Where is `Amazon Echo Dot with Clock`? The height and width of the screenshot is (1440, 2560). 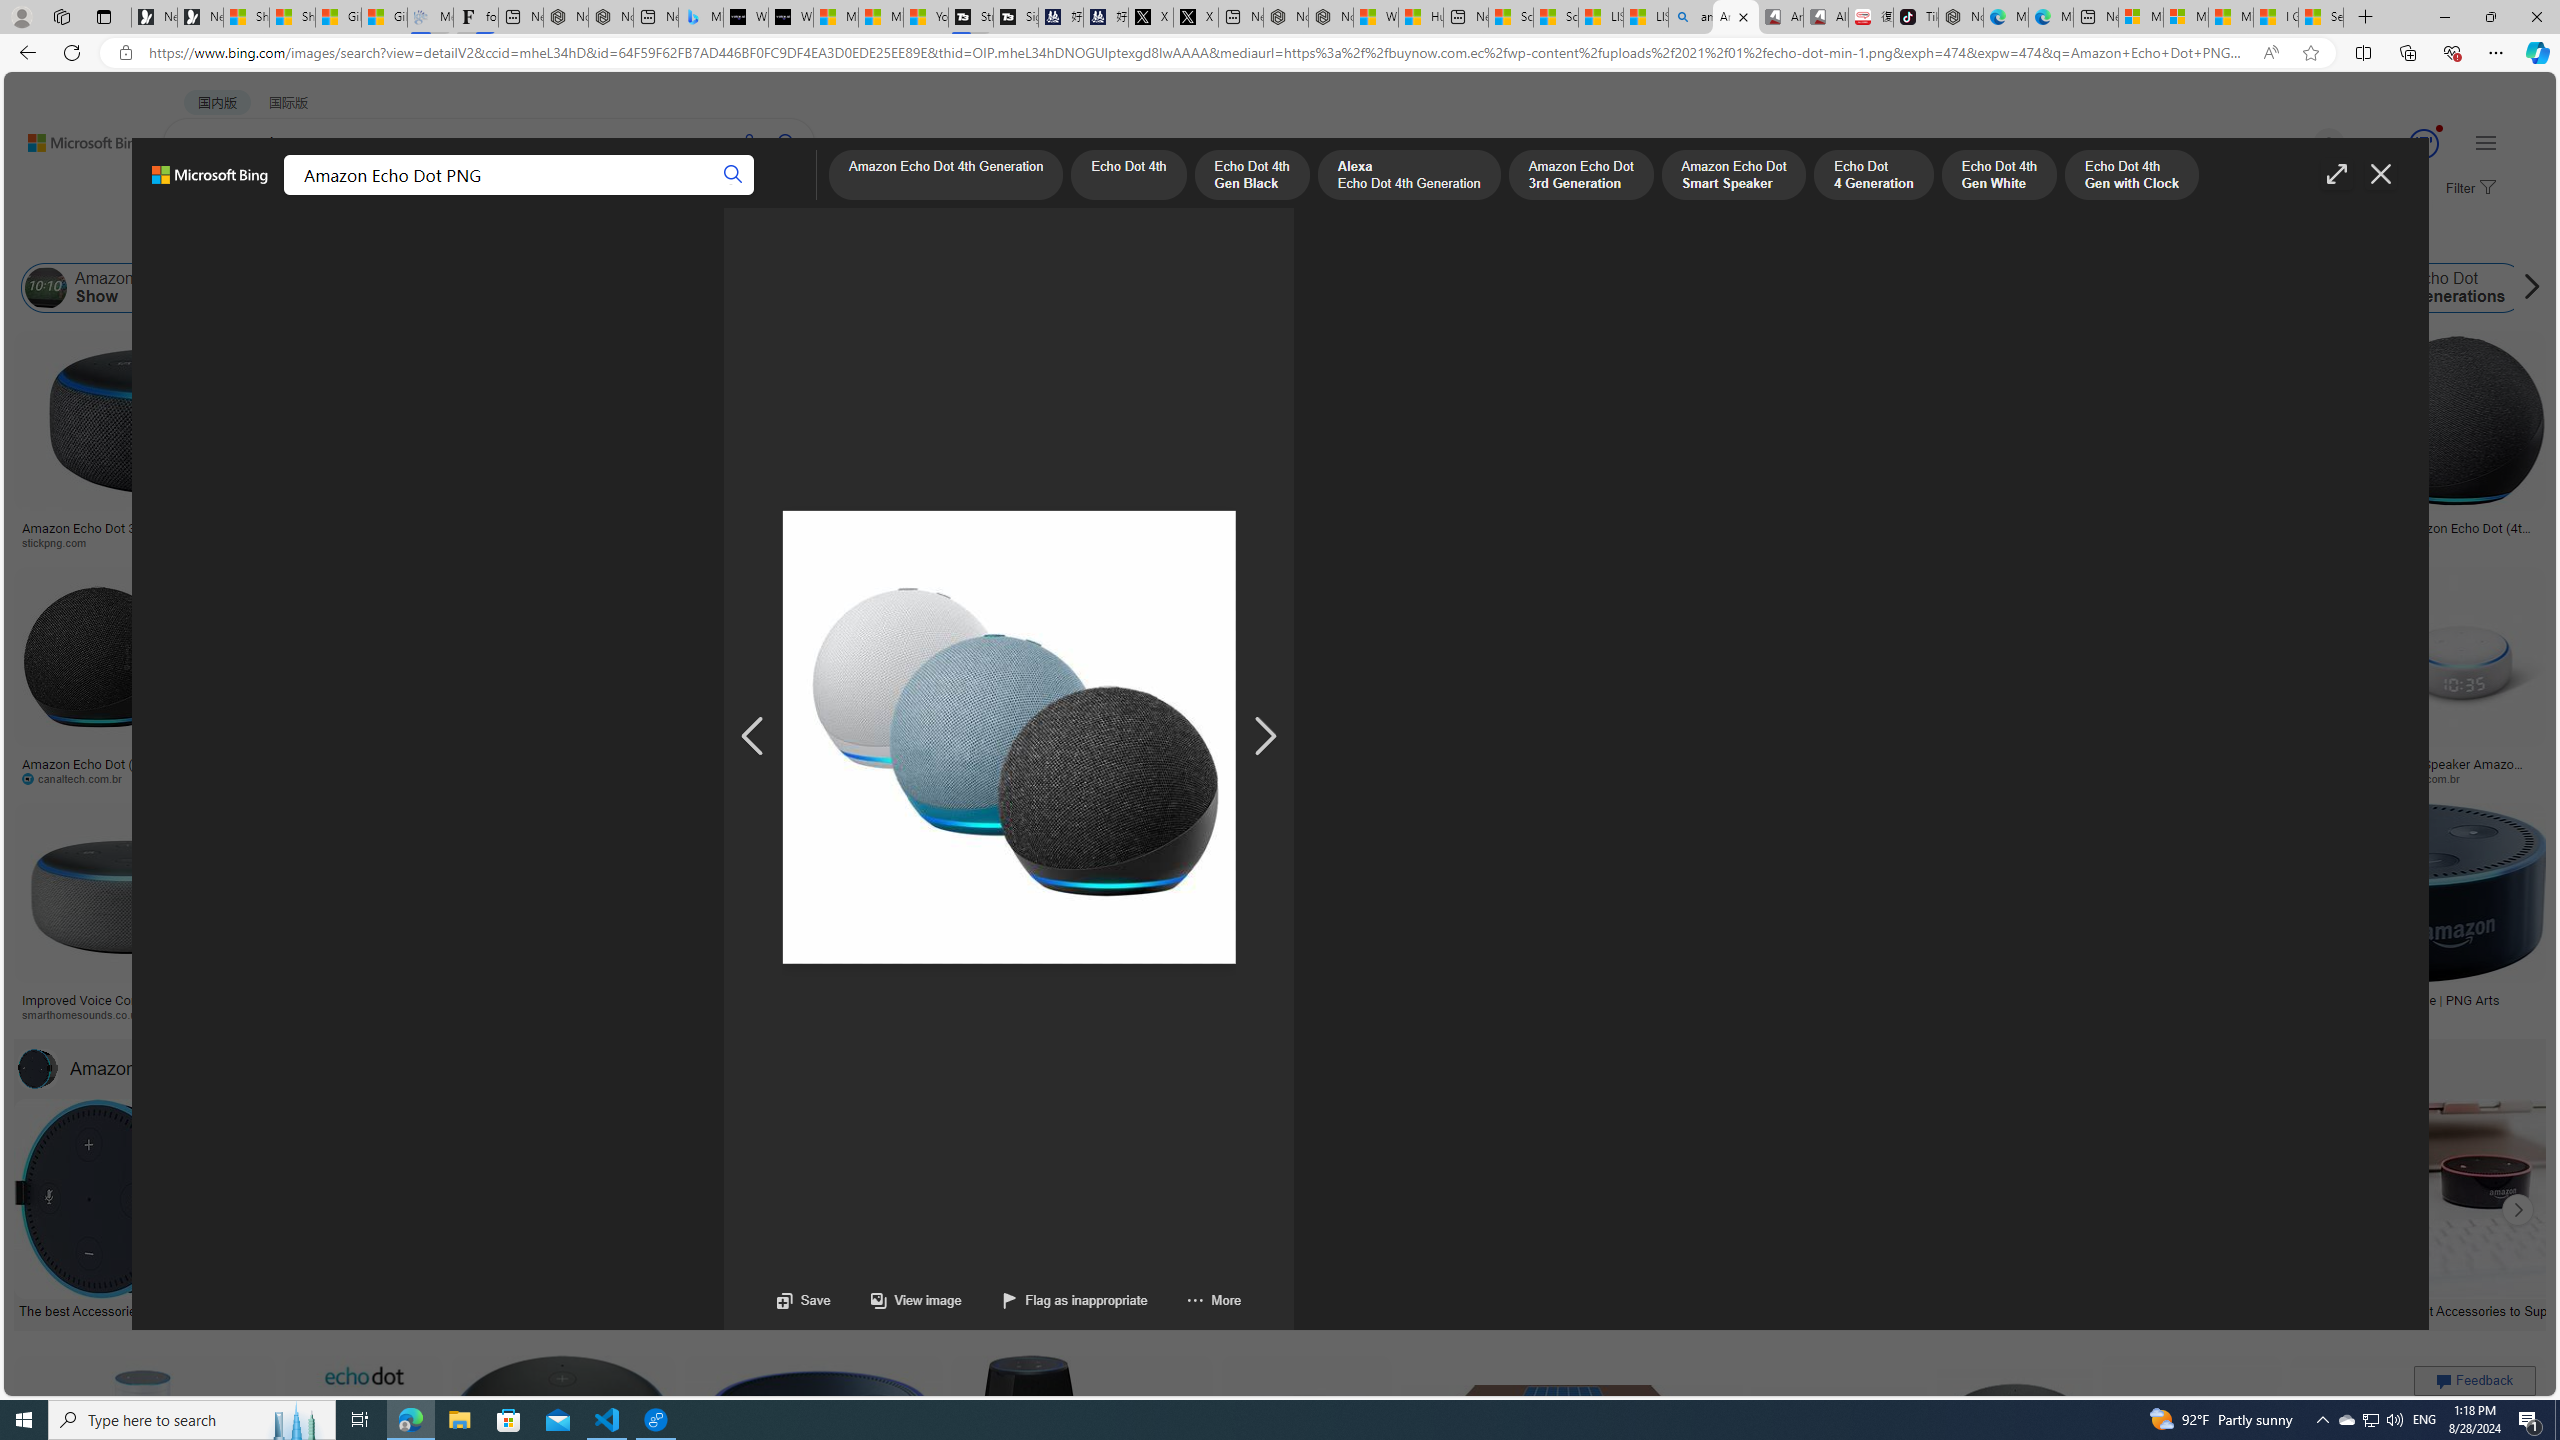 Amazon Echo Dot with Clock is located at coordinates (786, 288).